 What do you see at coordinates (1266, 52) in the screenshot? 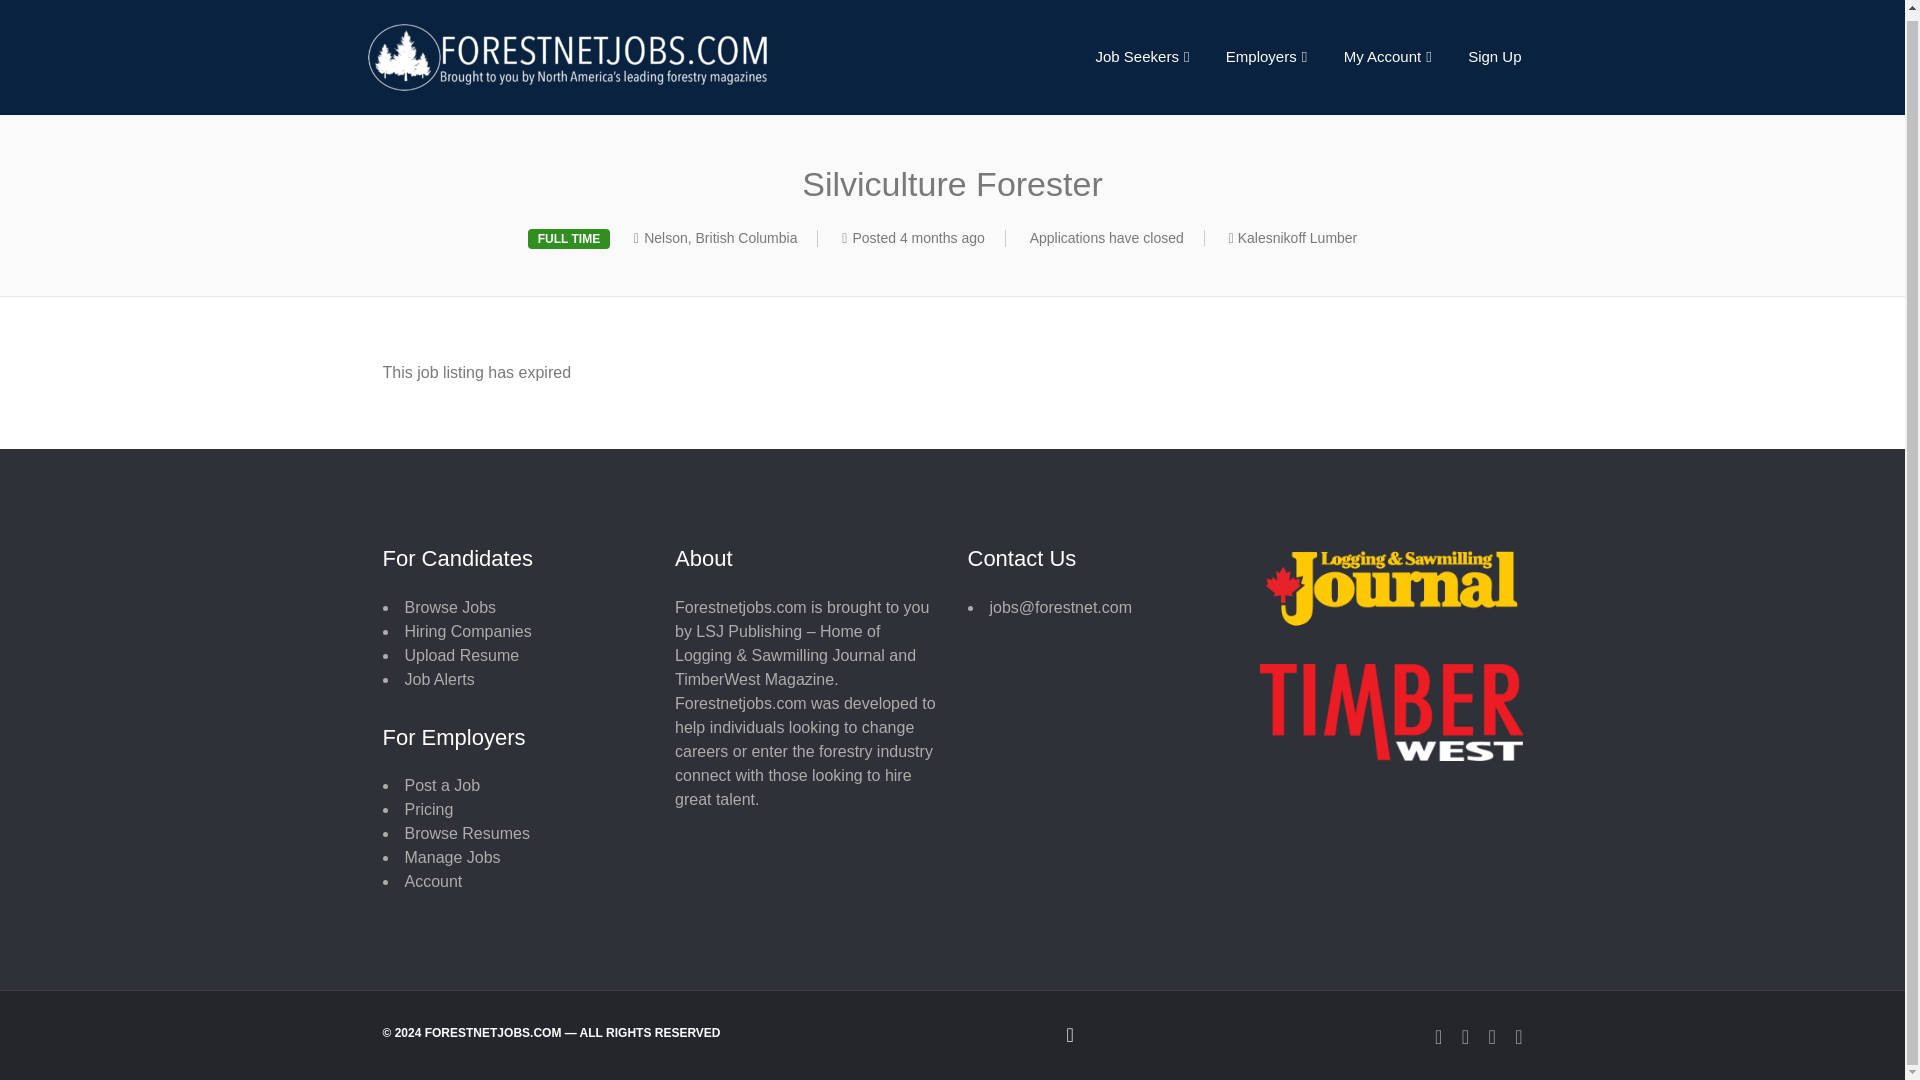
I see `Employers` at bounding box center [1266, 52].